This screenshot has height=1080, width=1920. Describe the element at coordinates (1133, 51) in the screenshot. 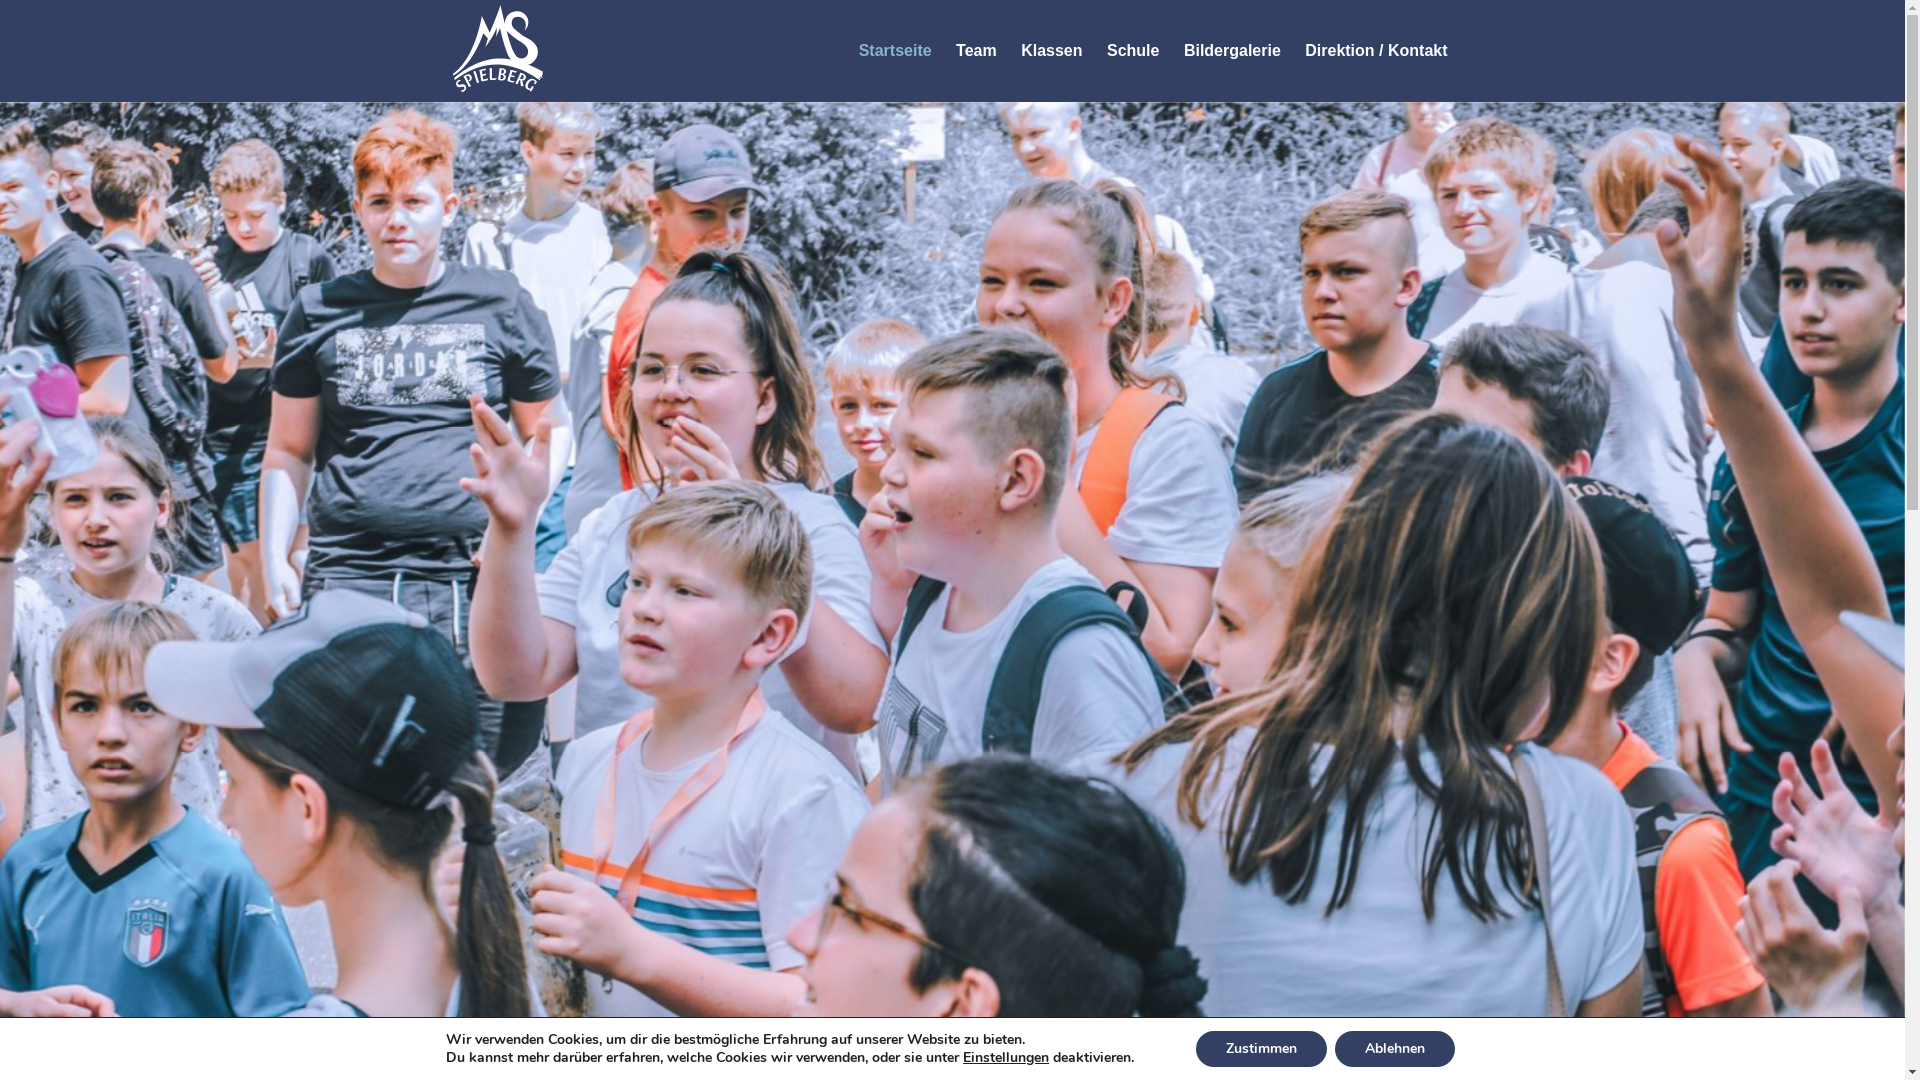

I see `Schule` at that location.